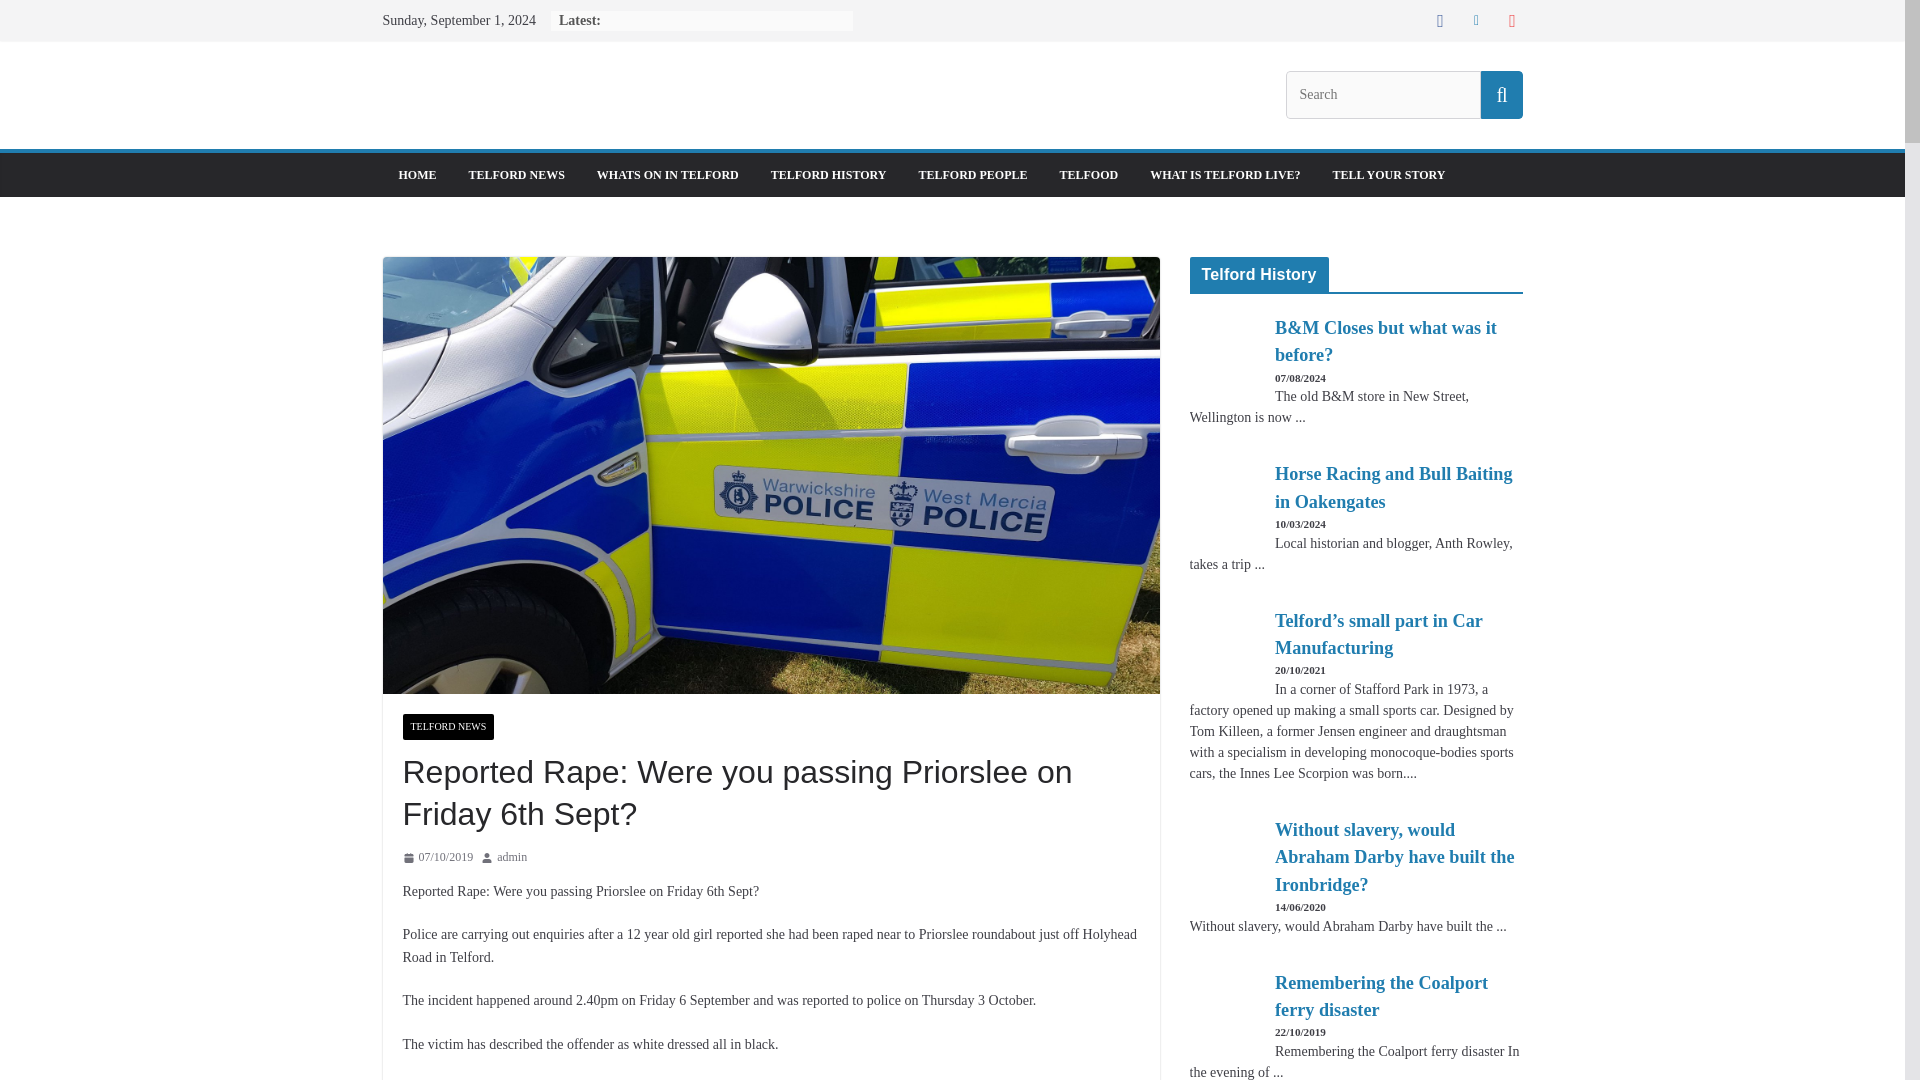 This screenshot has width=1920, height=1080. What do you see at coordinates (436, 858) in the screenshot?
I see `5:27 pm` at bounding box center [436, 858].